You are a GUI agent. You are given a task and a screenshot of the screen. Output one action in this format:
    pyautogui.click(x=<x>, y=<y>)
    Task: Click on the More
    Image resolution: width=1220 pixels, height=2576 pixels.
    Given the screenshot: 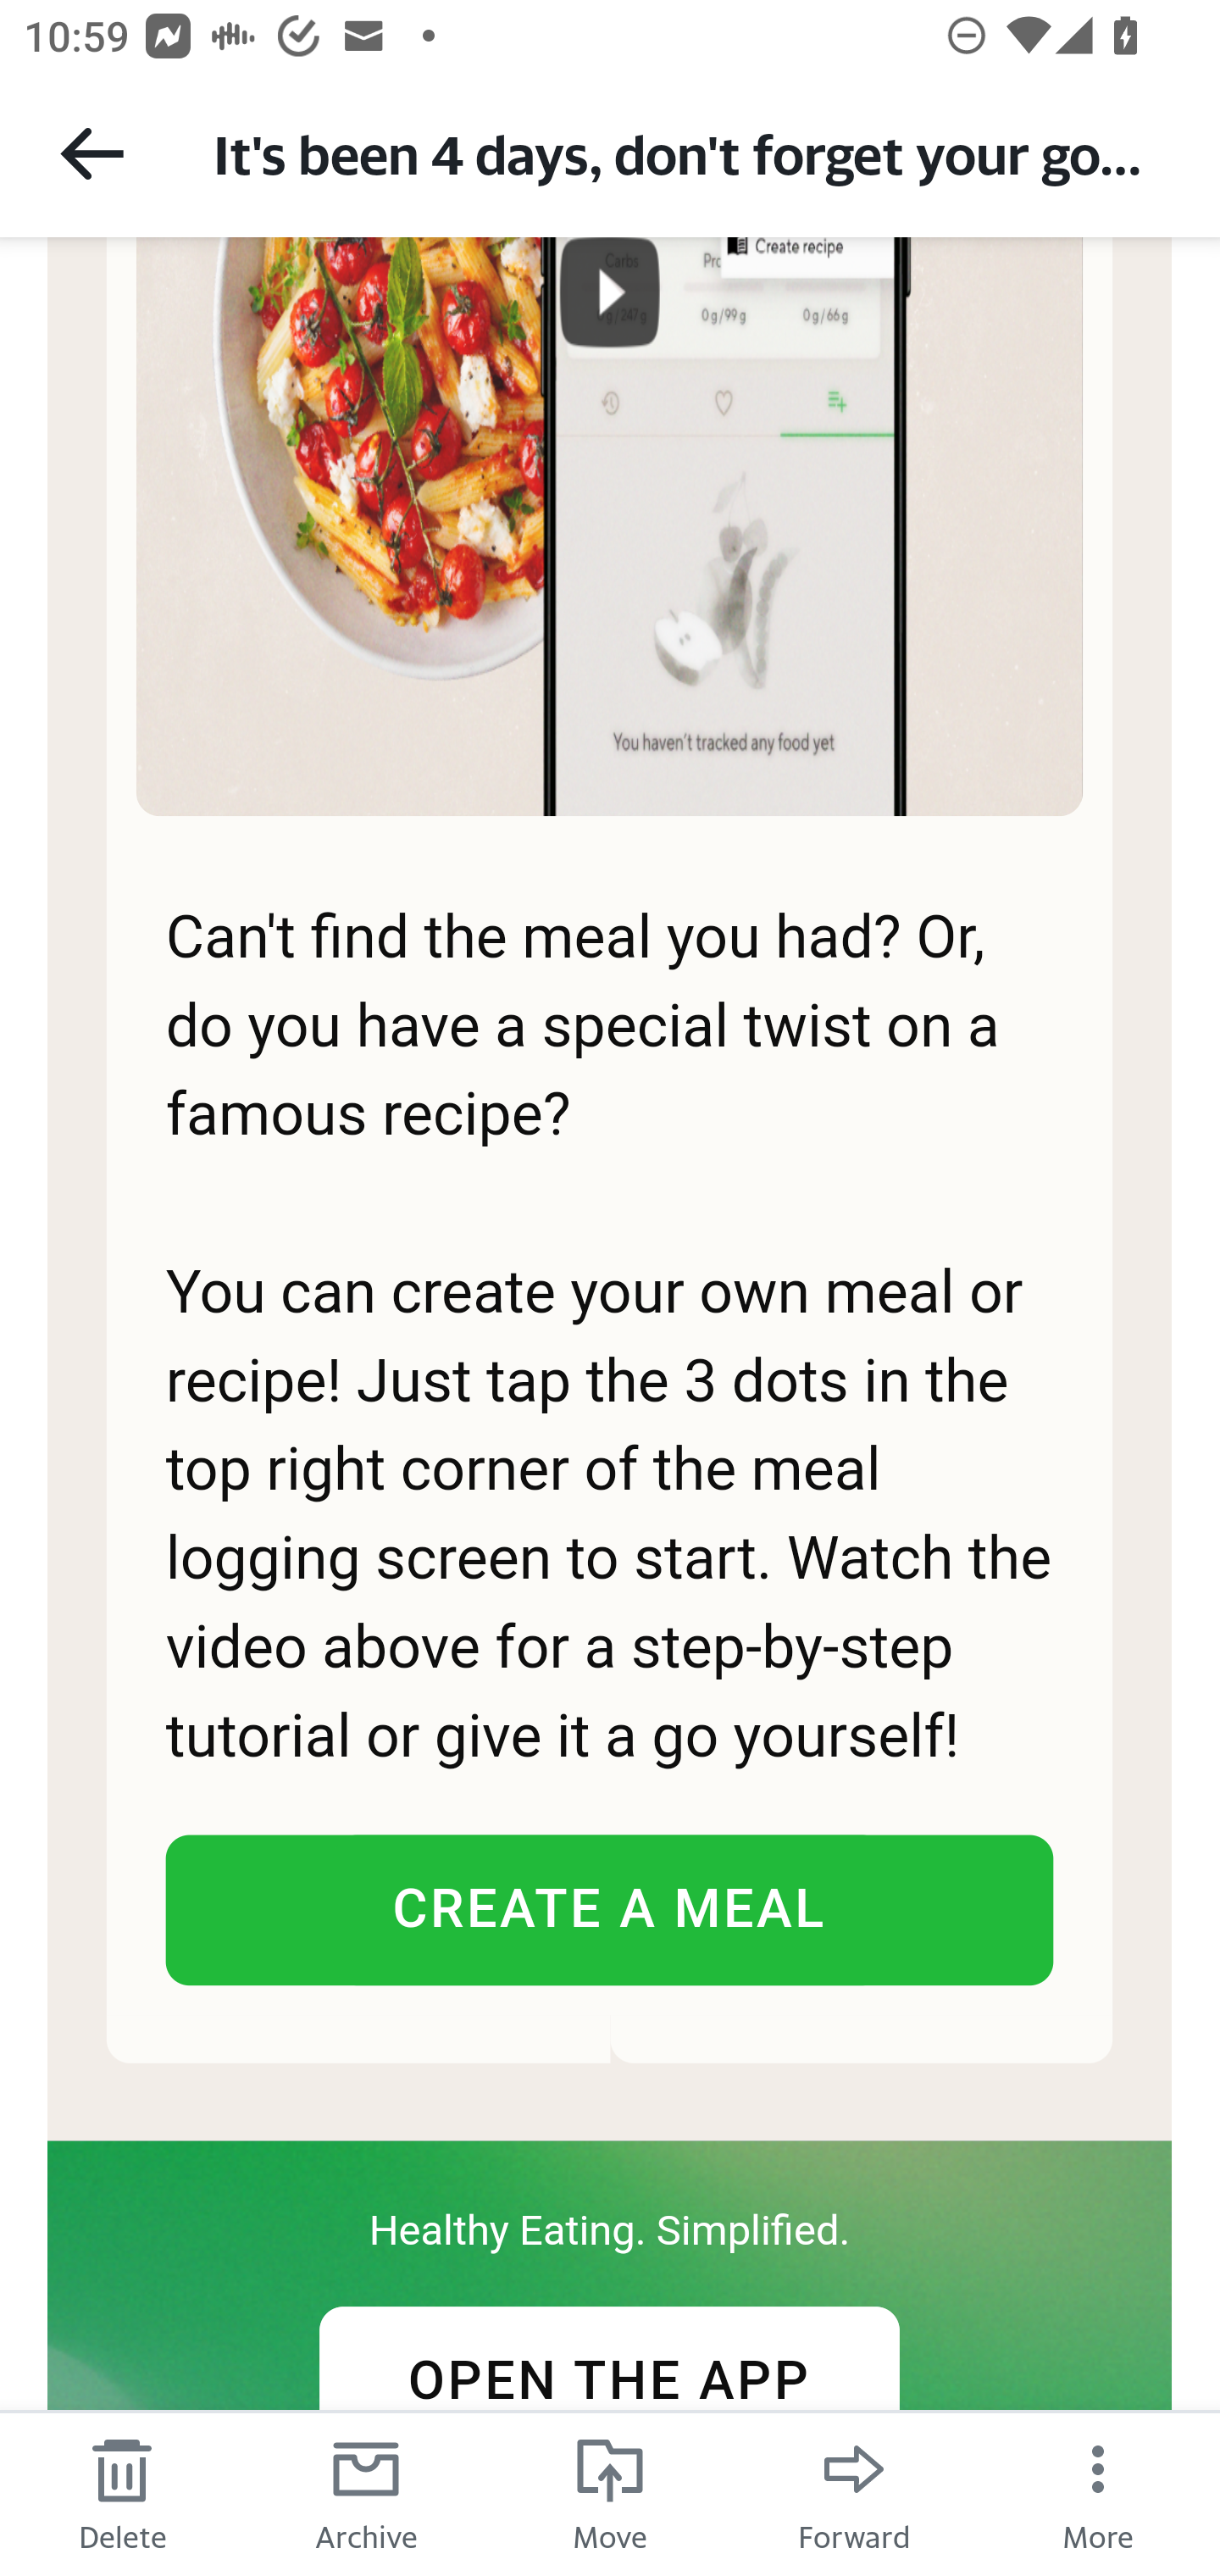 What is the action you would take?
    pyautogui.click(x=1098, y=2493)
    